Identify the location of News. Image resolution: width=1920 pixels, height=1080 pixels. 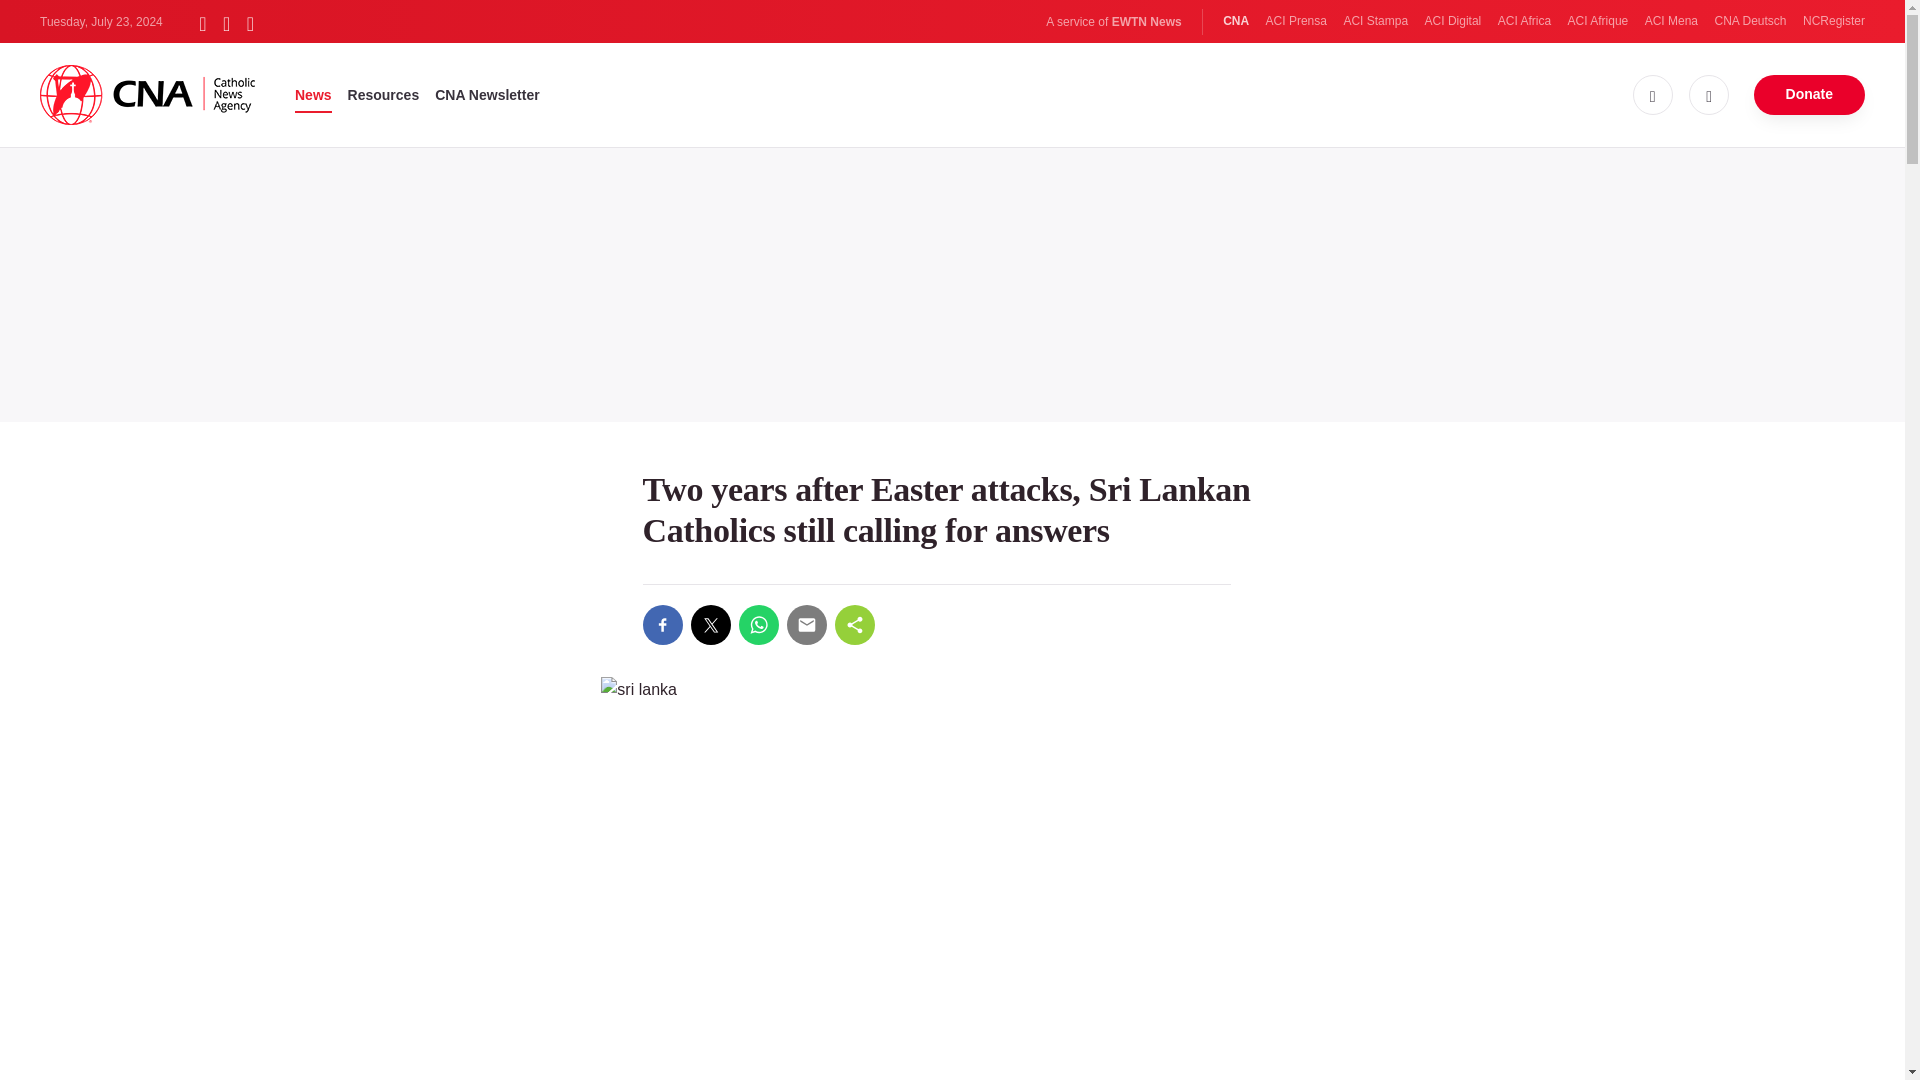
(314, 94).